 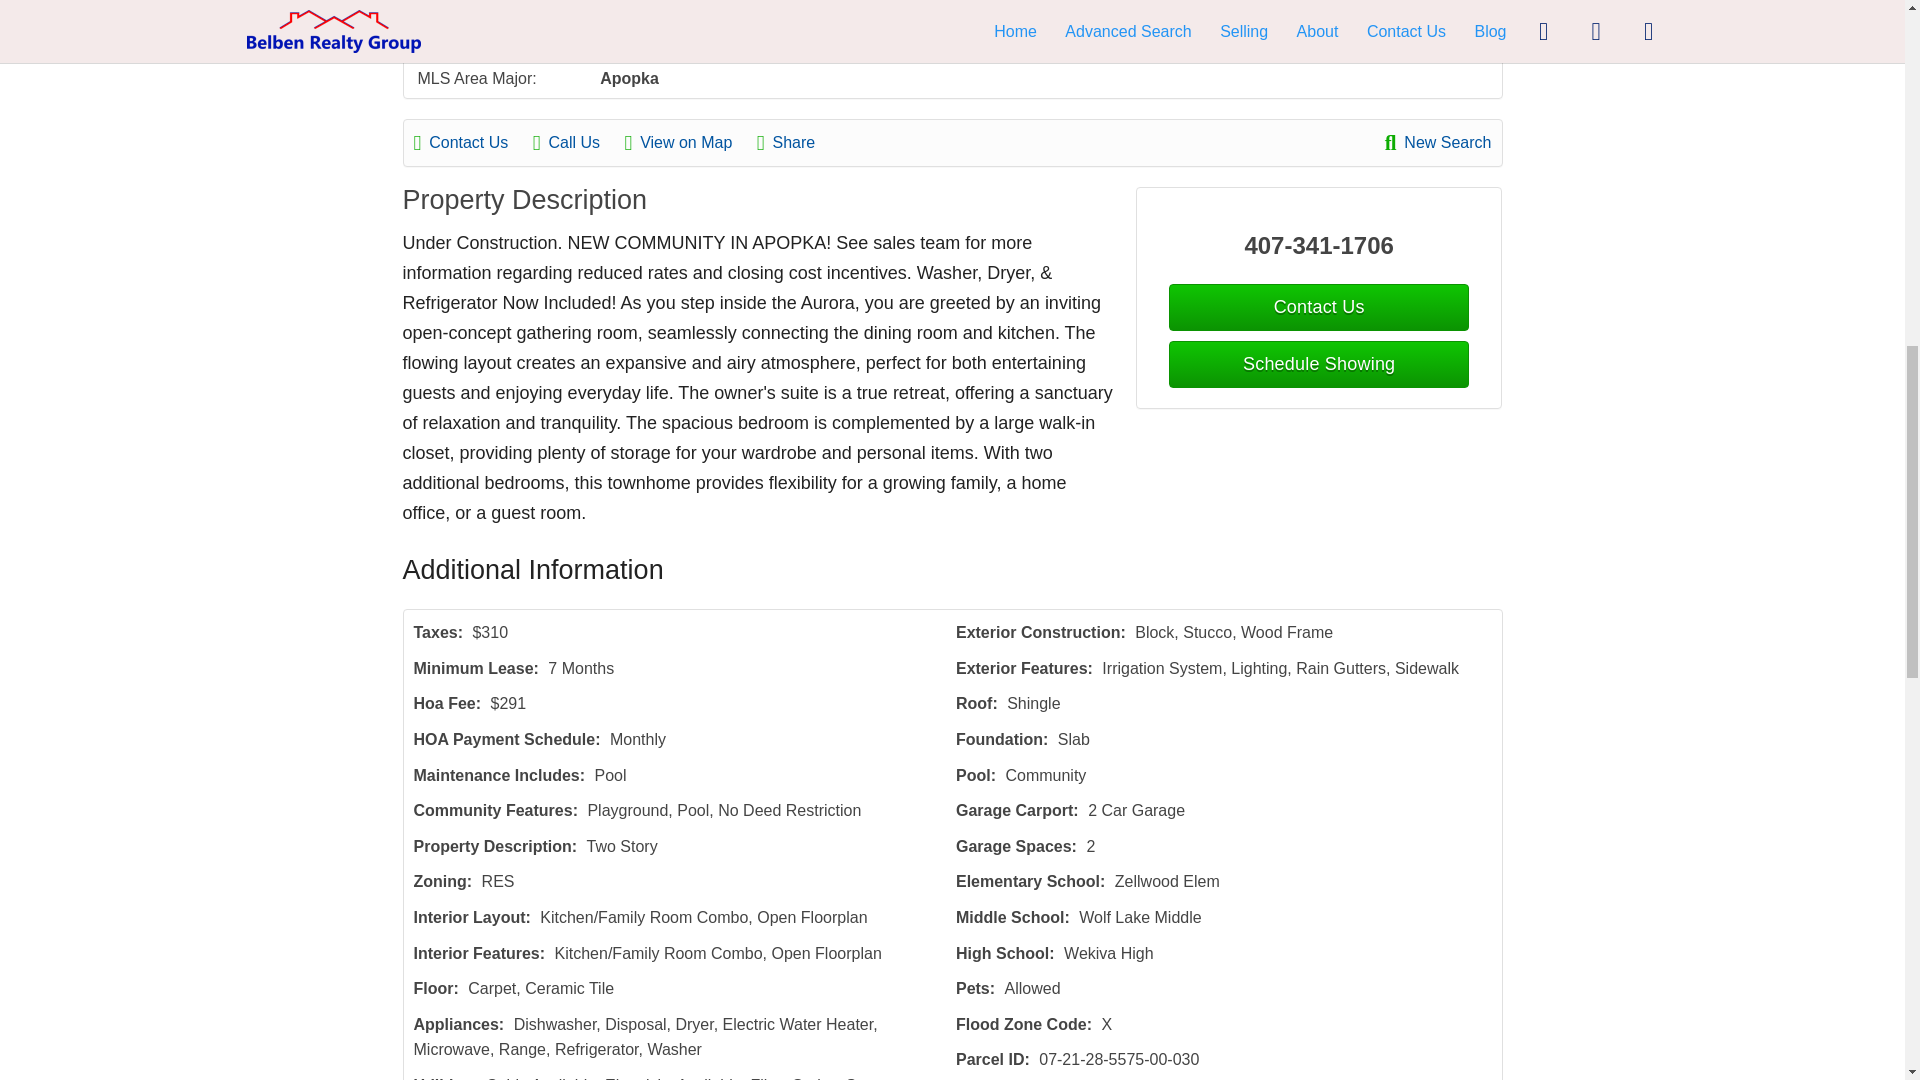 What do you see at coordinates (796, 142) in the screenshot?
I see `Share` at bounding box center [796, 142].